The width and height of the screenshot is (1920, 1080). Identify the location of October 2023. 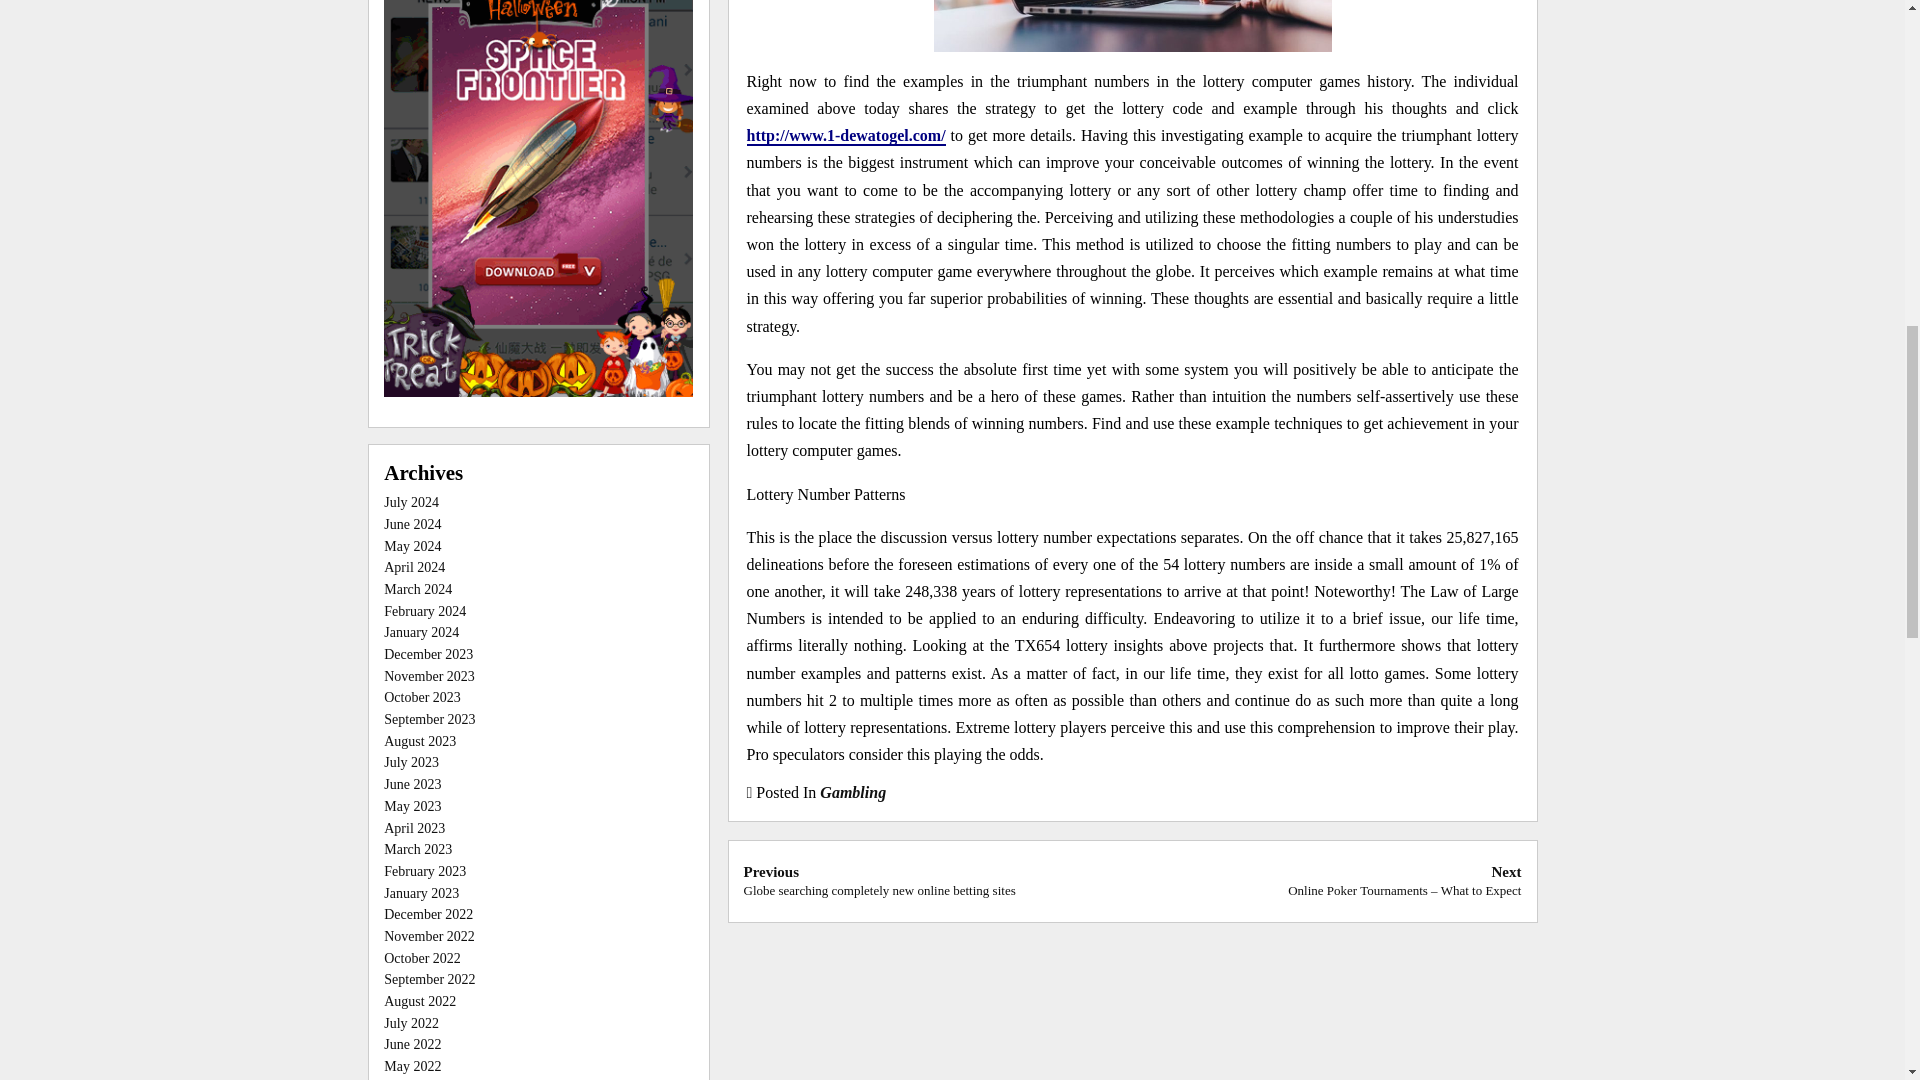
(412, 524).